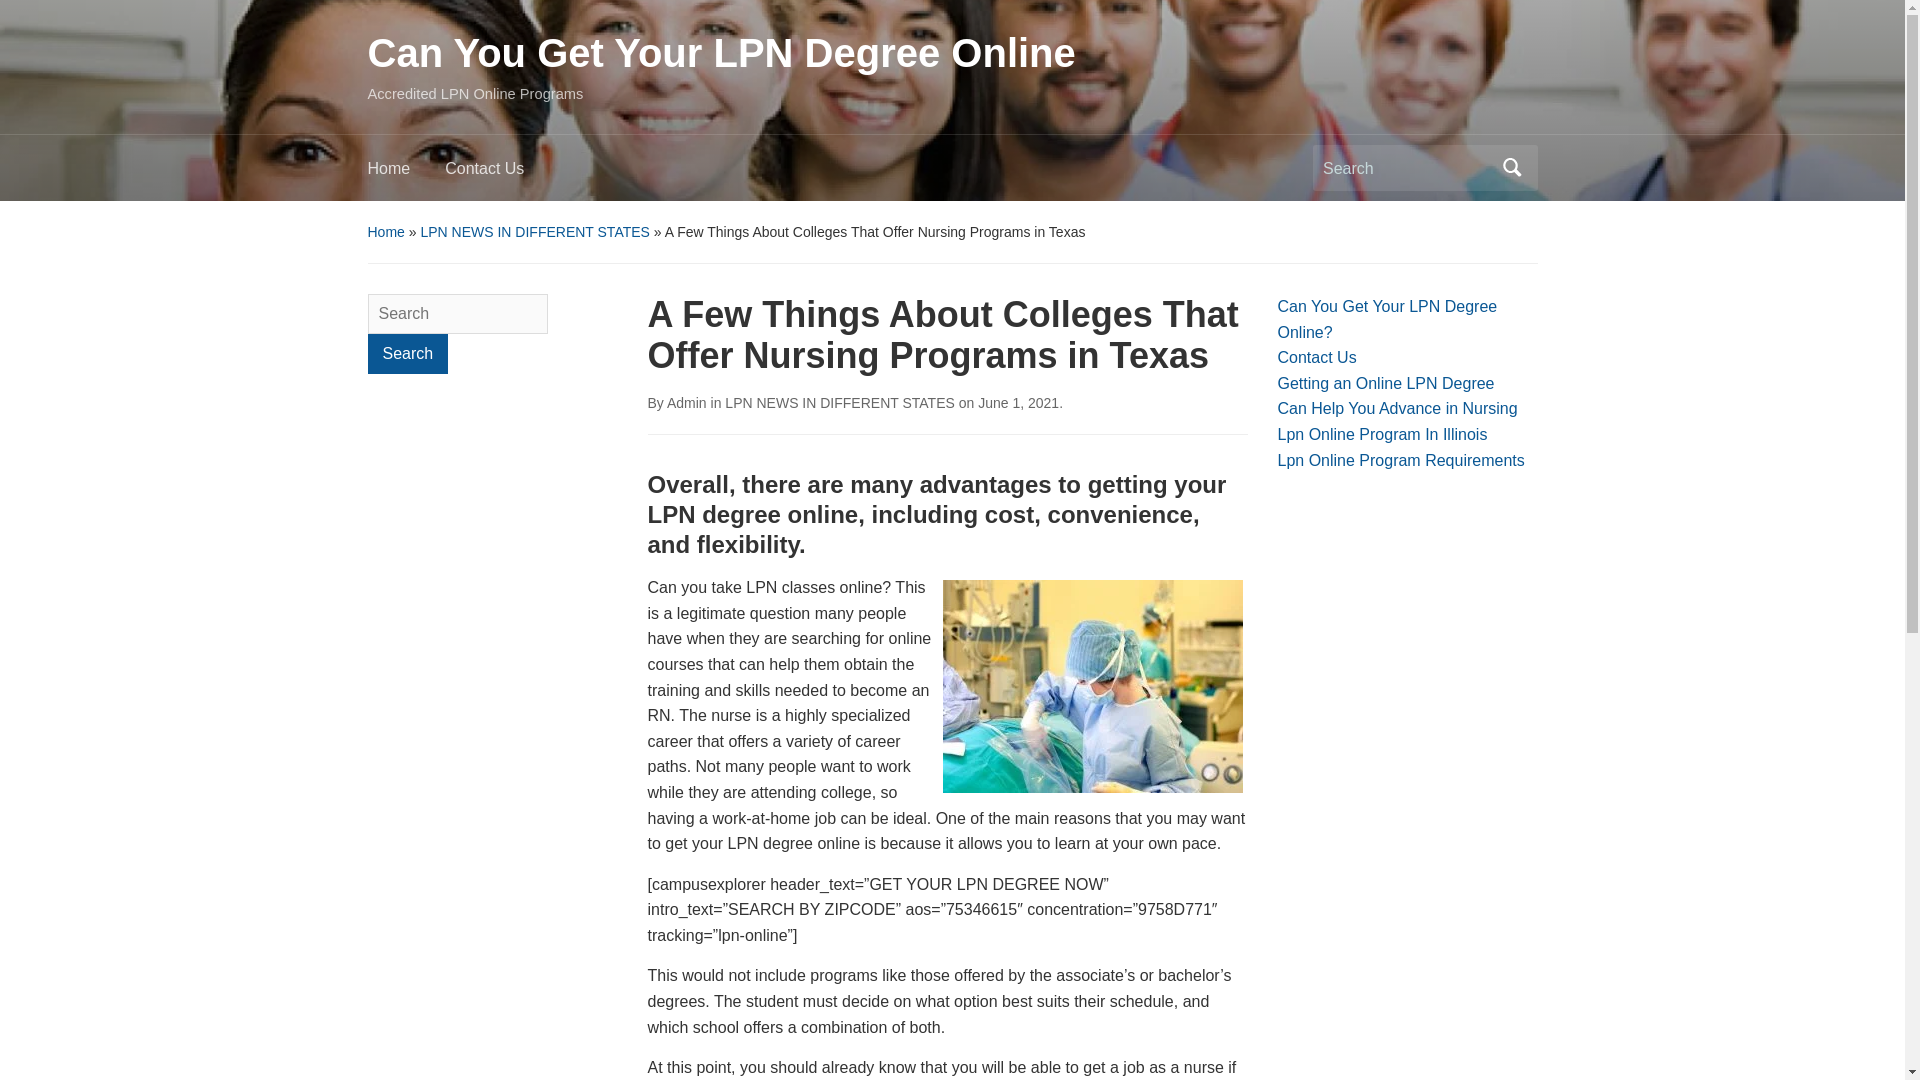  I want to click on LPN NEWS IN DIFFERENT STATES, so click(534, 231).